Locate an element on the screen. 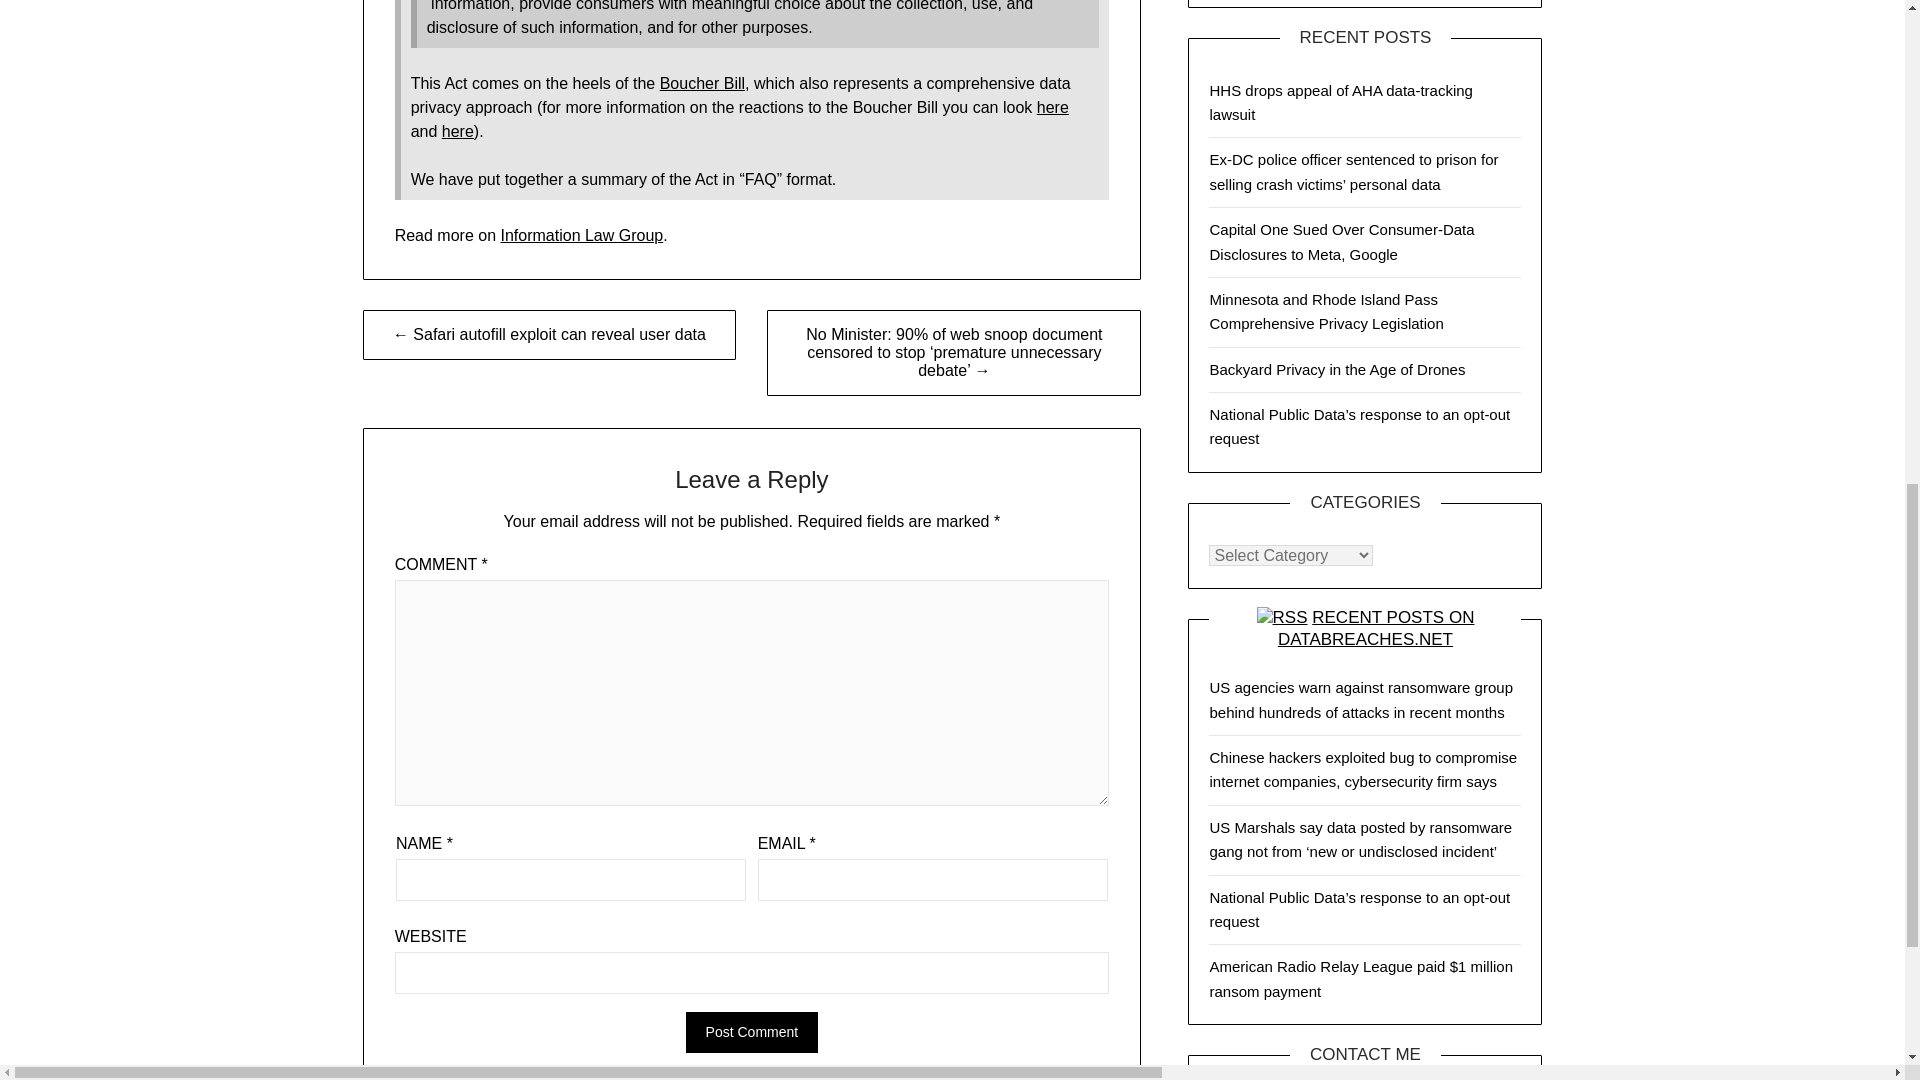 This screenshot has height=1080, width=1920. Post Comment is located at coordinates (752, 1032).